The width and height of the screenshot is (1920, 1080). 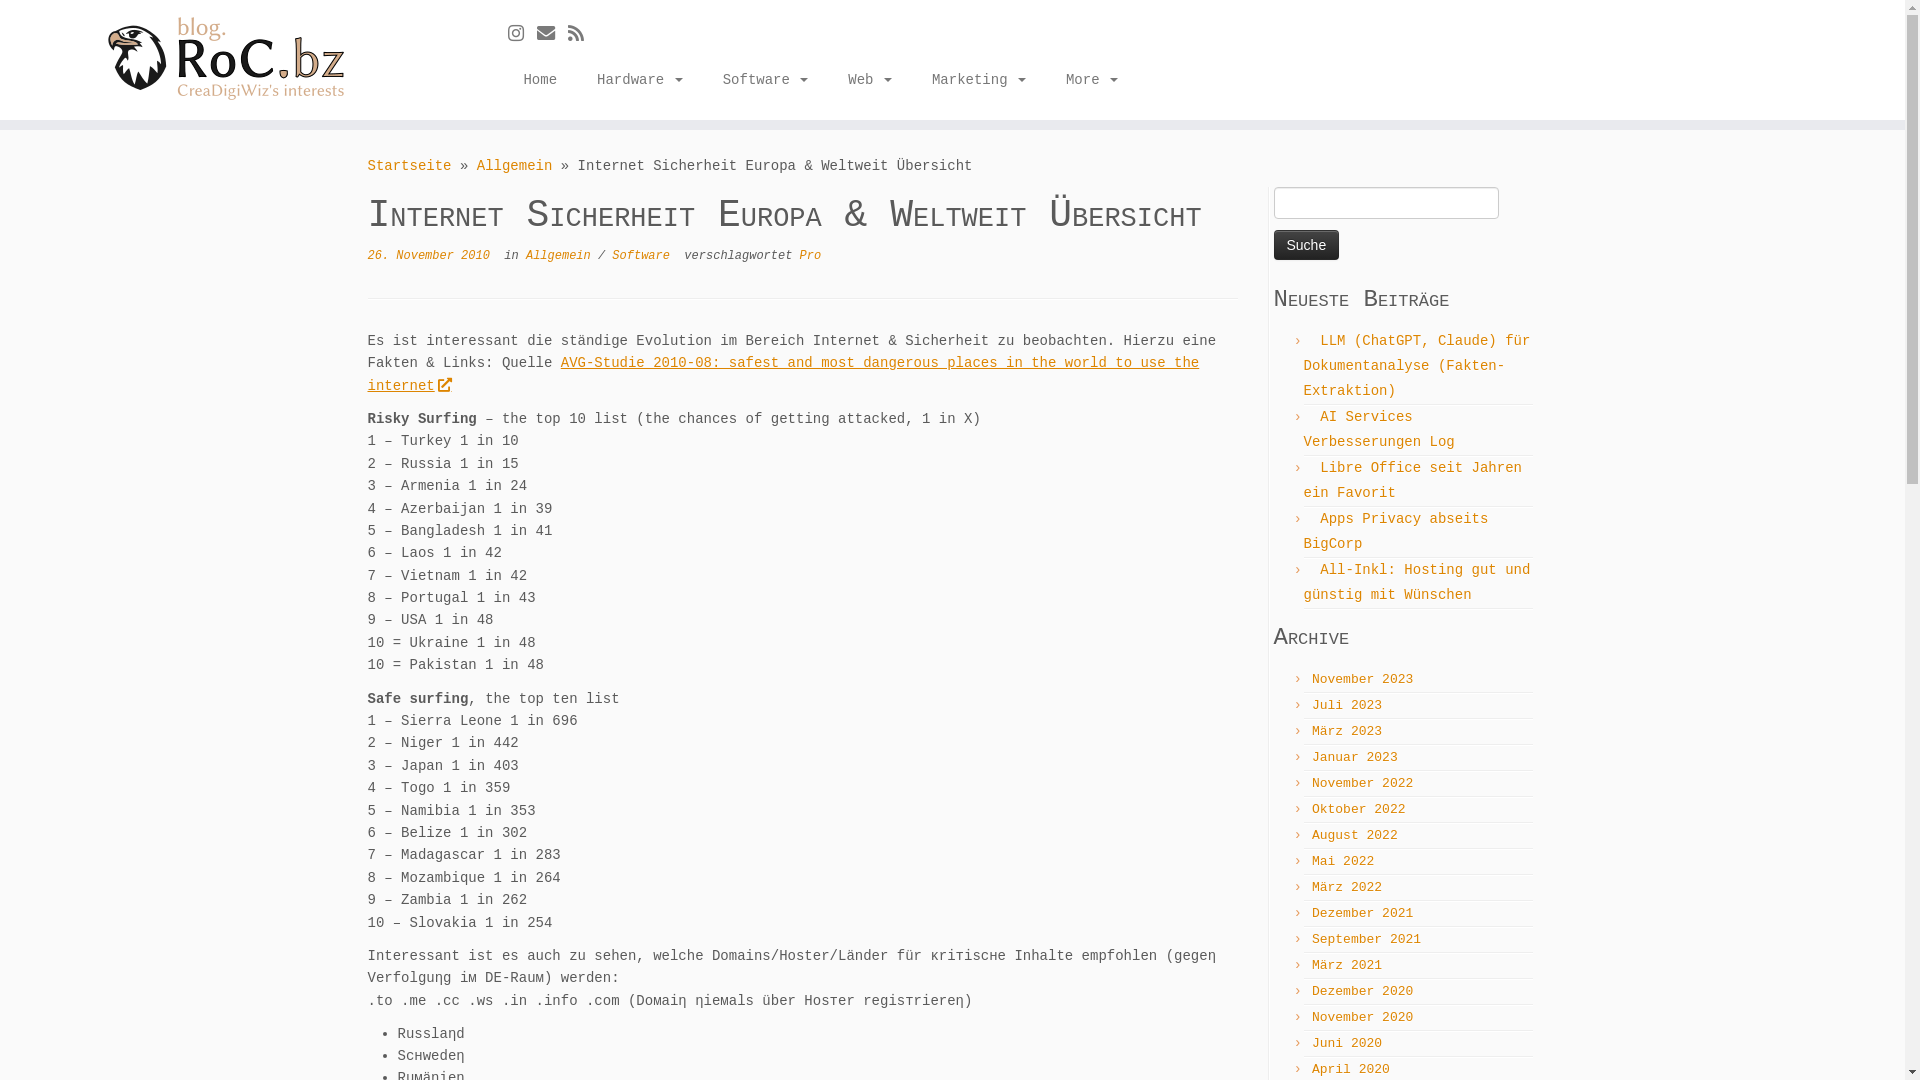 I want to click on Mai 2022, so click(x=1343, y=862).